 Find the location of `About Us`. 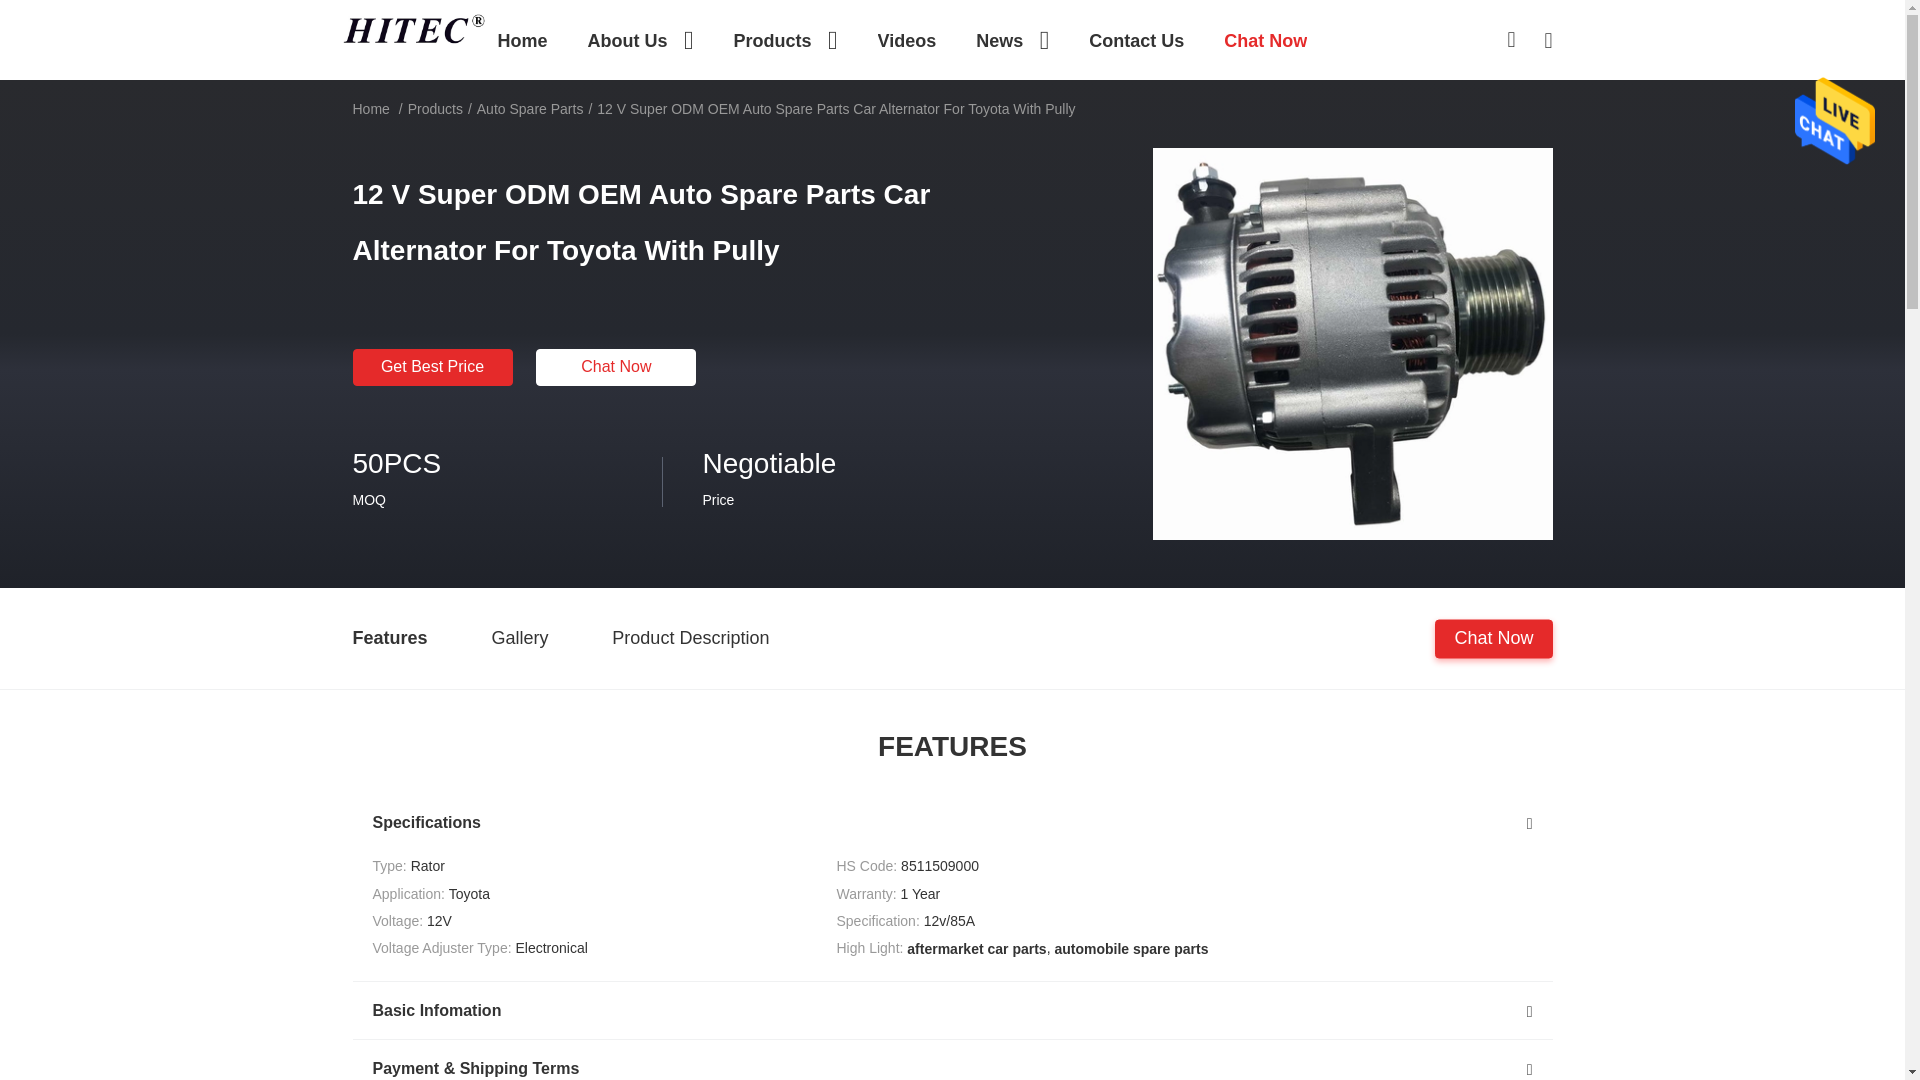

About Us is located at coordinates (640, 40).